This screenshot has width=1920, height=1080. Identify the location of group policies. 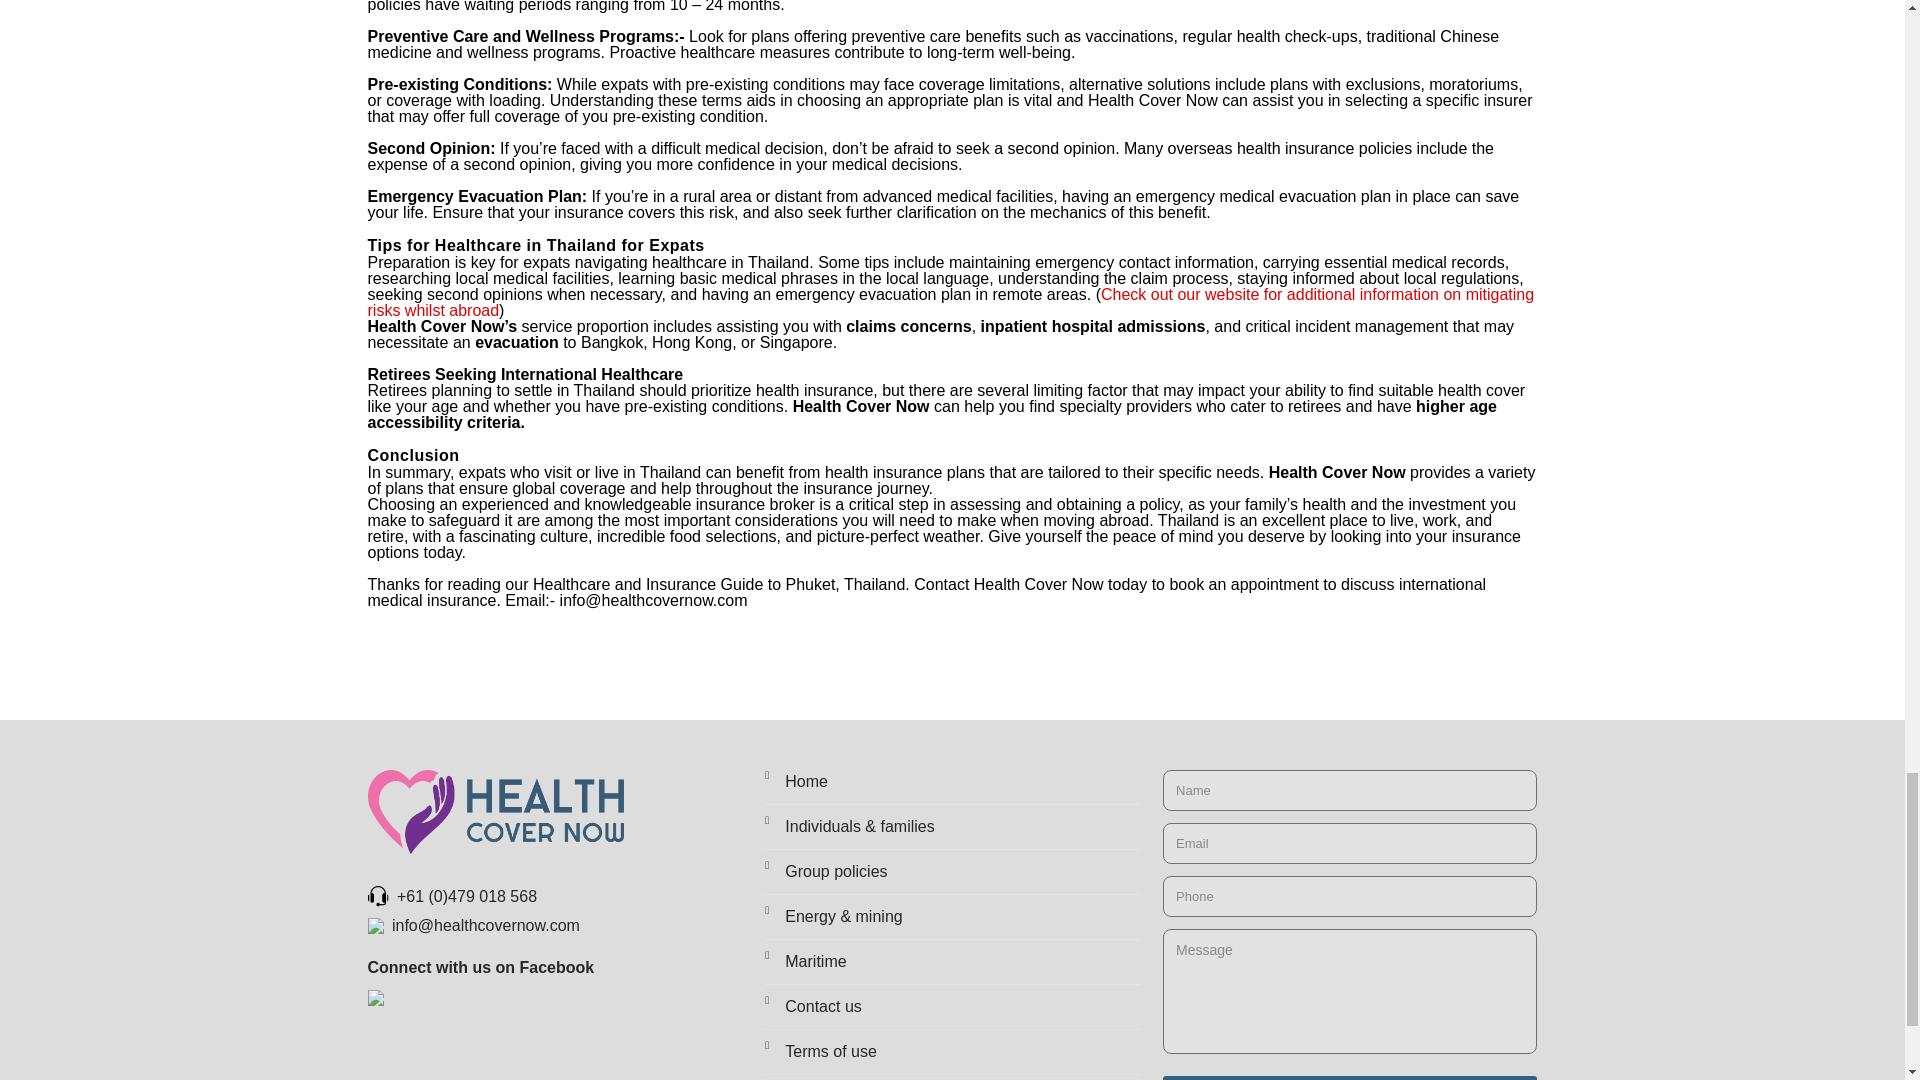
(951, 872).